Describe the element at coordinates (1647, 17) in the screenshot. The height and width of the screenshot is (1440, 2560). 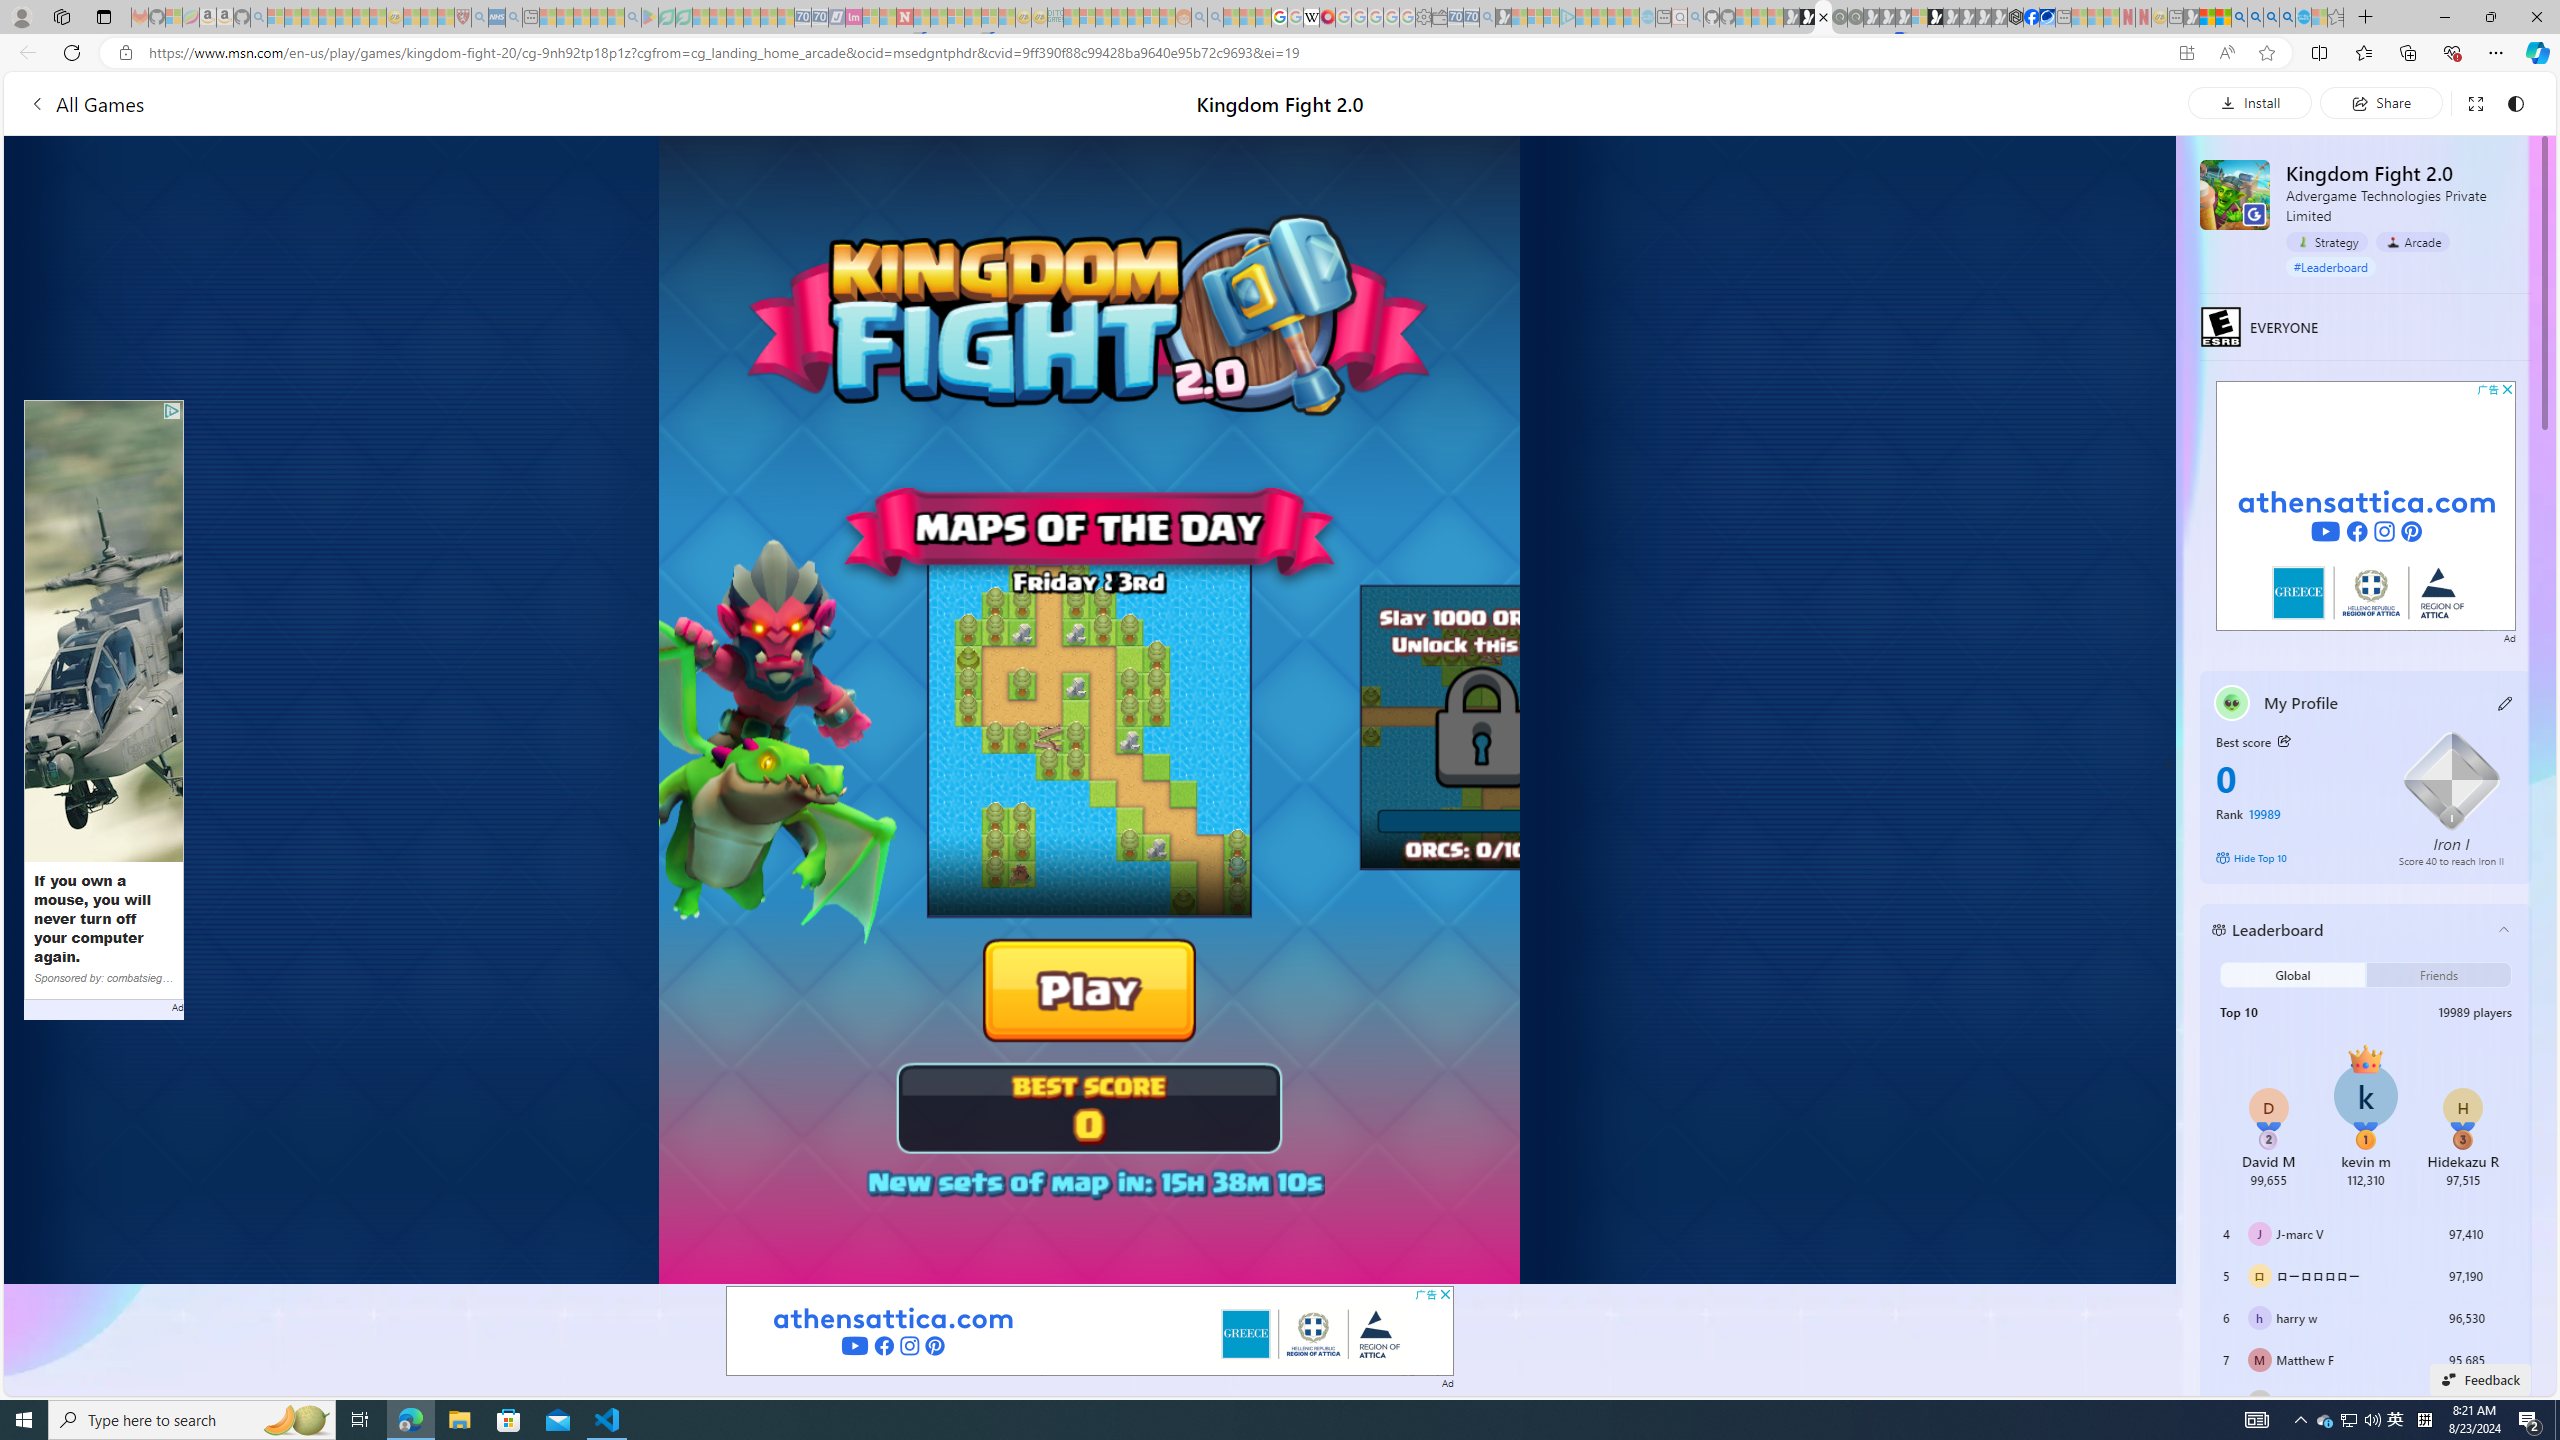
I see `Home | Sky Blue Bikes - Sky Blue Bikes - Sleeping` at that location.